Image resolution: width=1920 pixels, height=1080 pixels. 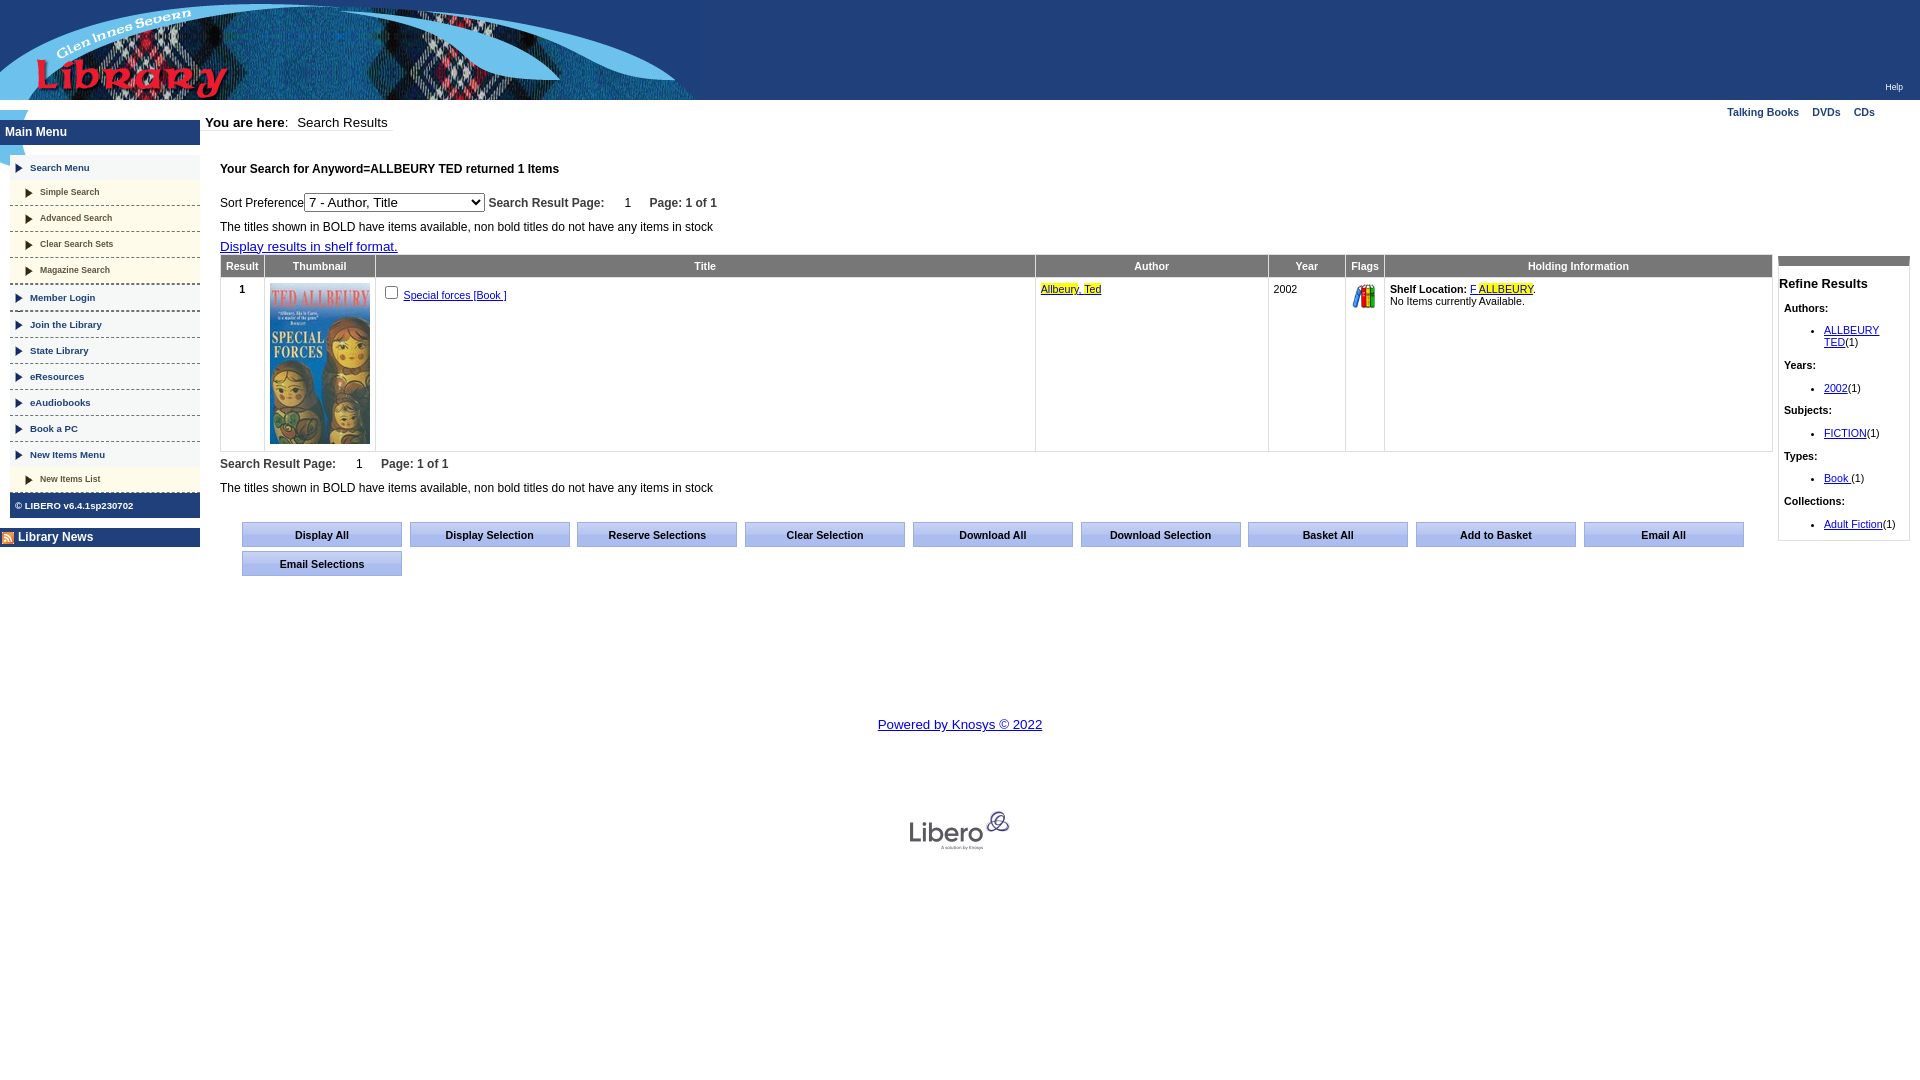 I want to click on Special forces [Book ], so click(x=455, y=295).